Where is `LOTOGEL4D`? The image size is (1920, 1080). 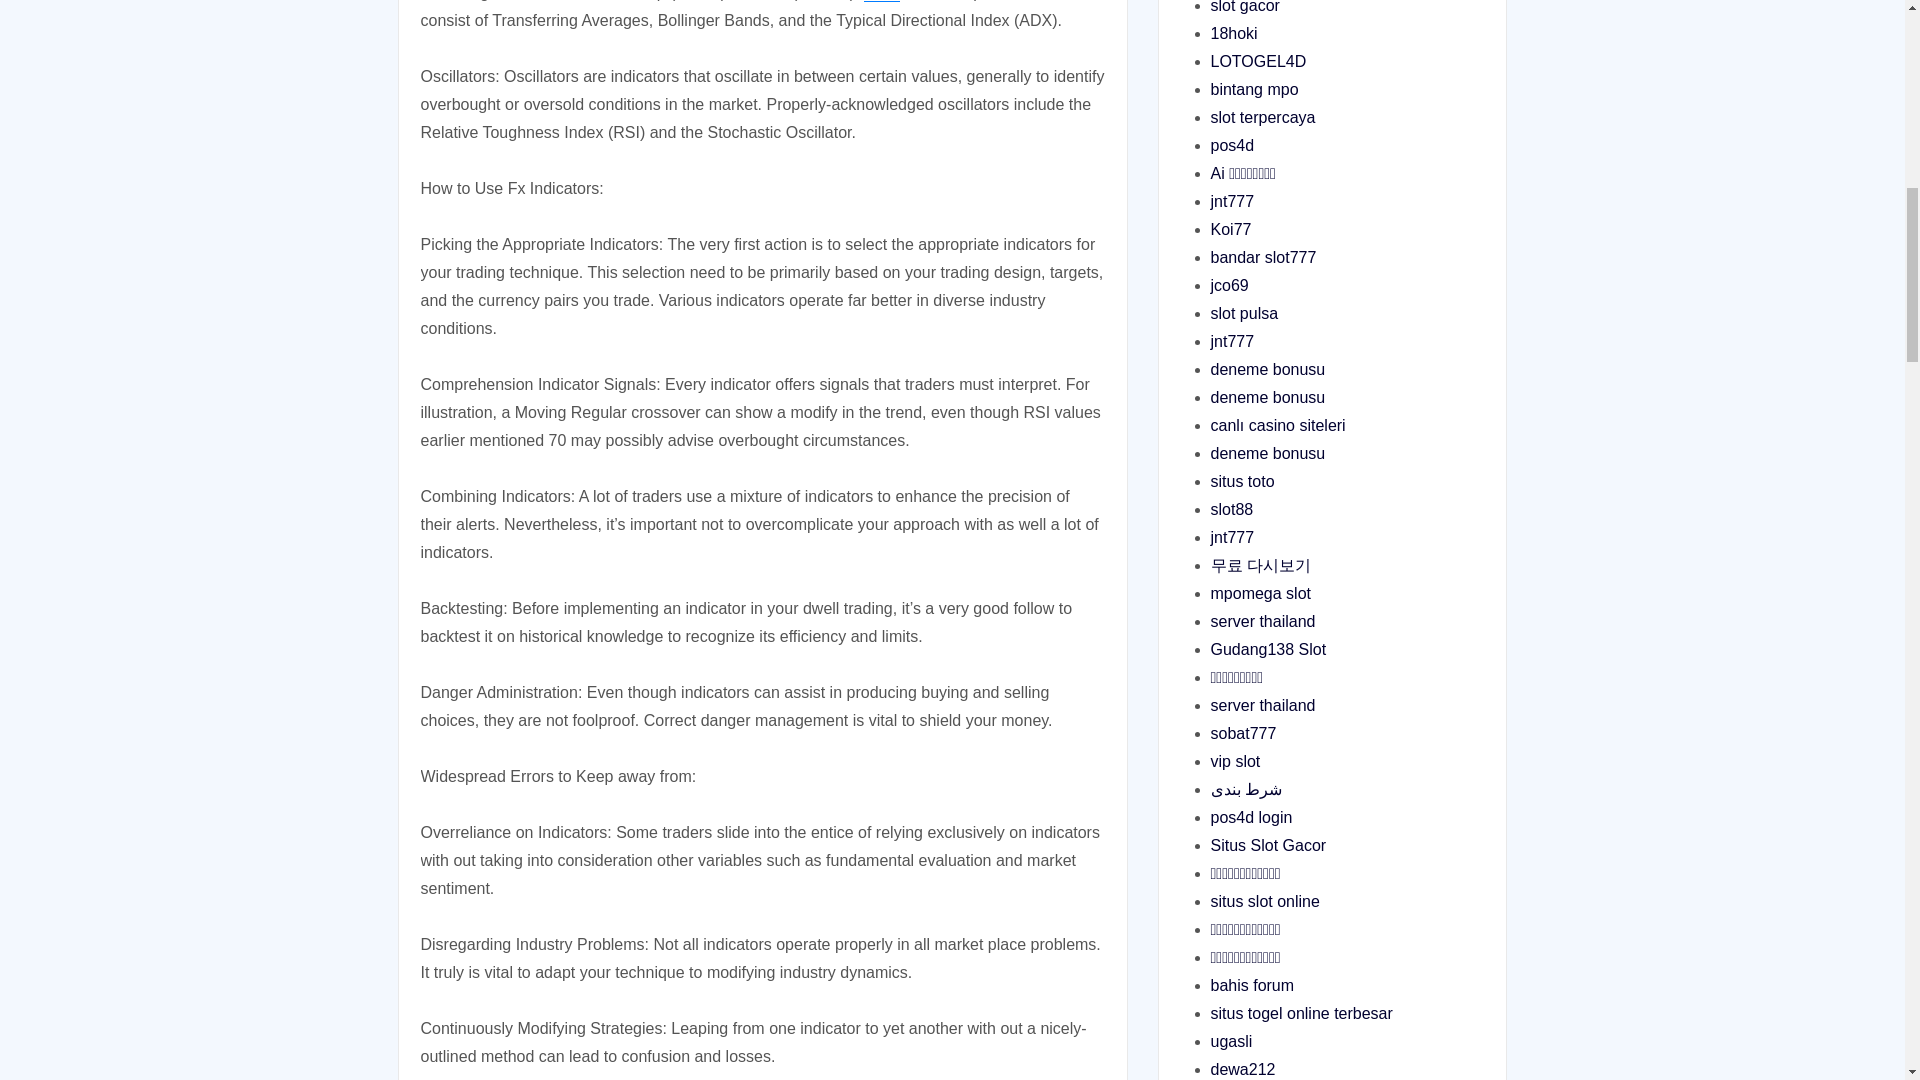
LOTOGEL4D is located at coordinates (1257, 61).